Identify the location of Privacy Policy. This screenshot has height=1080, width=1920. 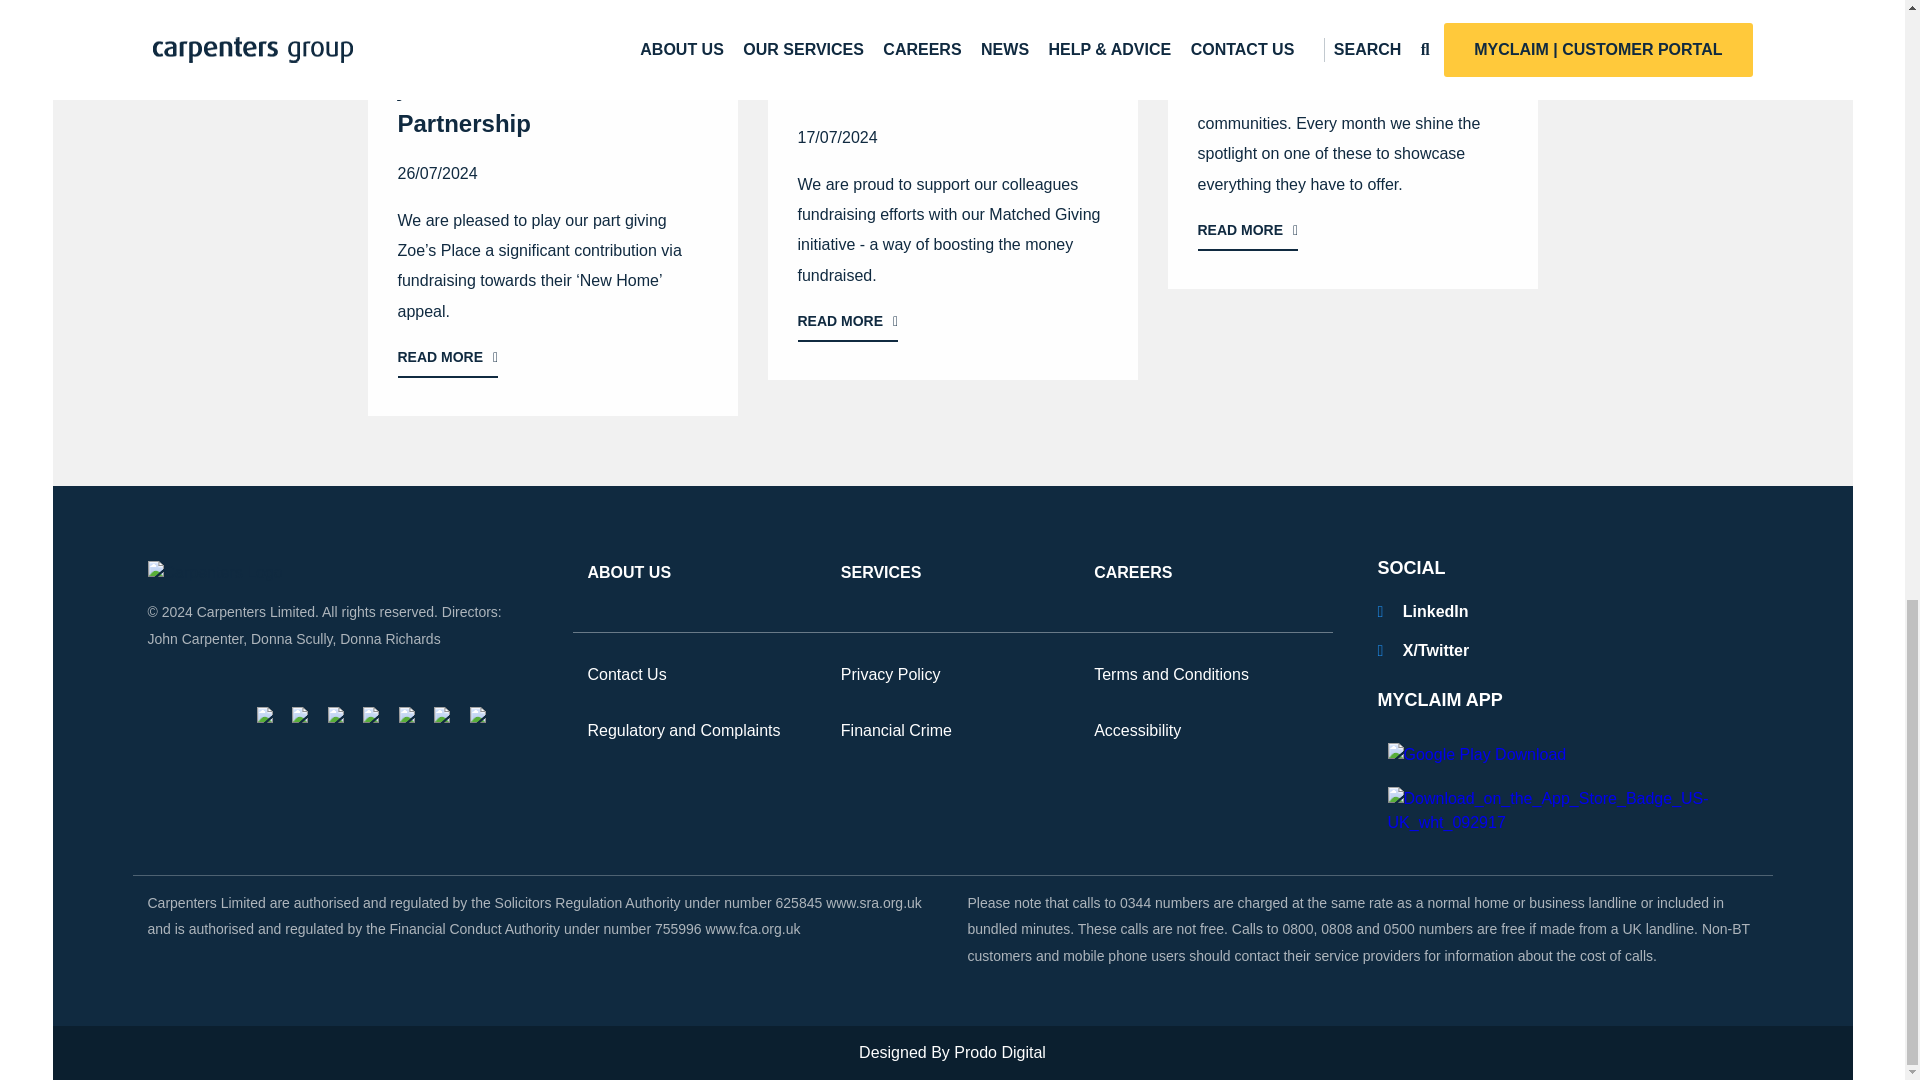
(890, 676).